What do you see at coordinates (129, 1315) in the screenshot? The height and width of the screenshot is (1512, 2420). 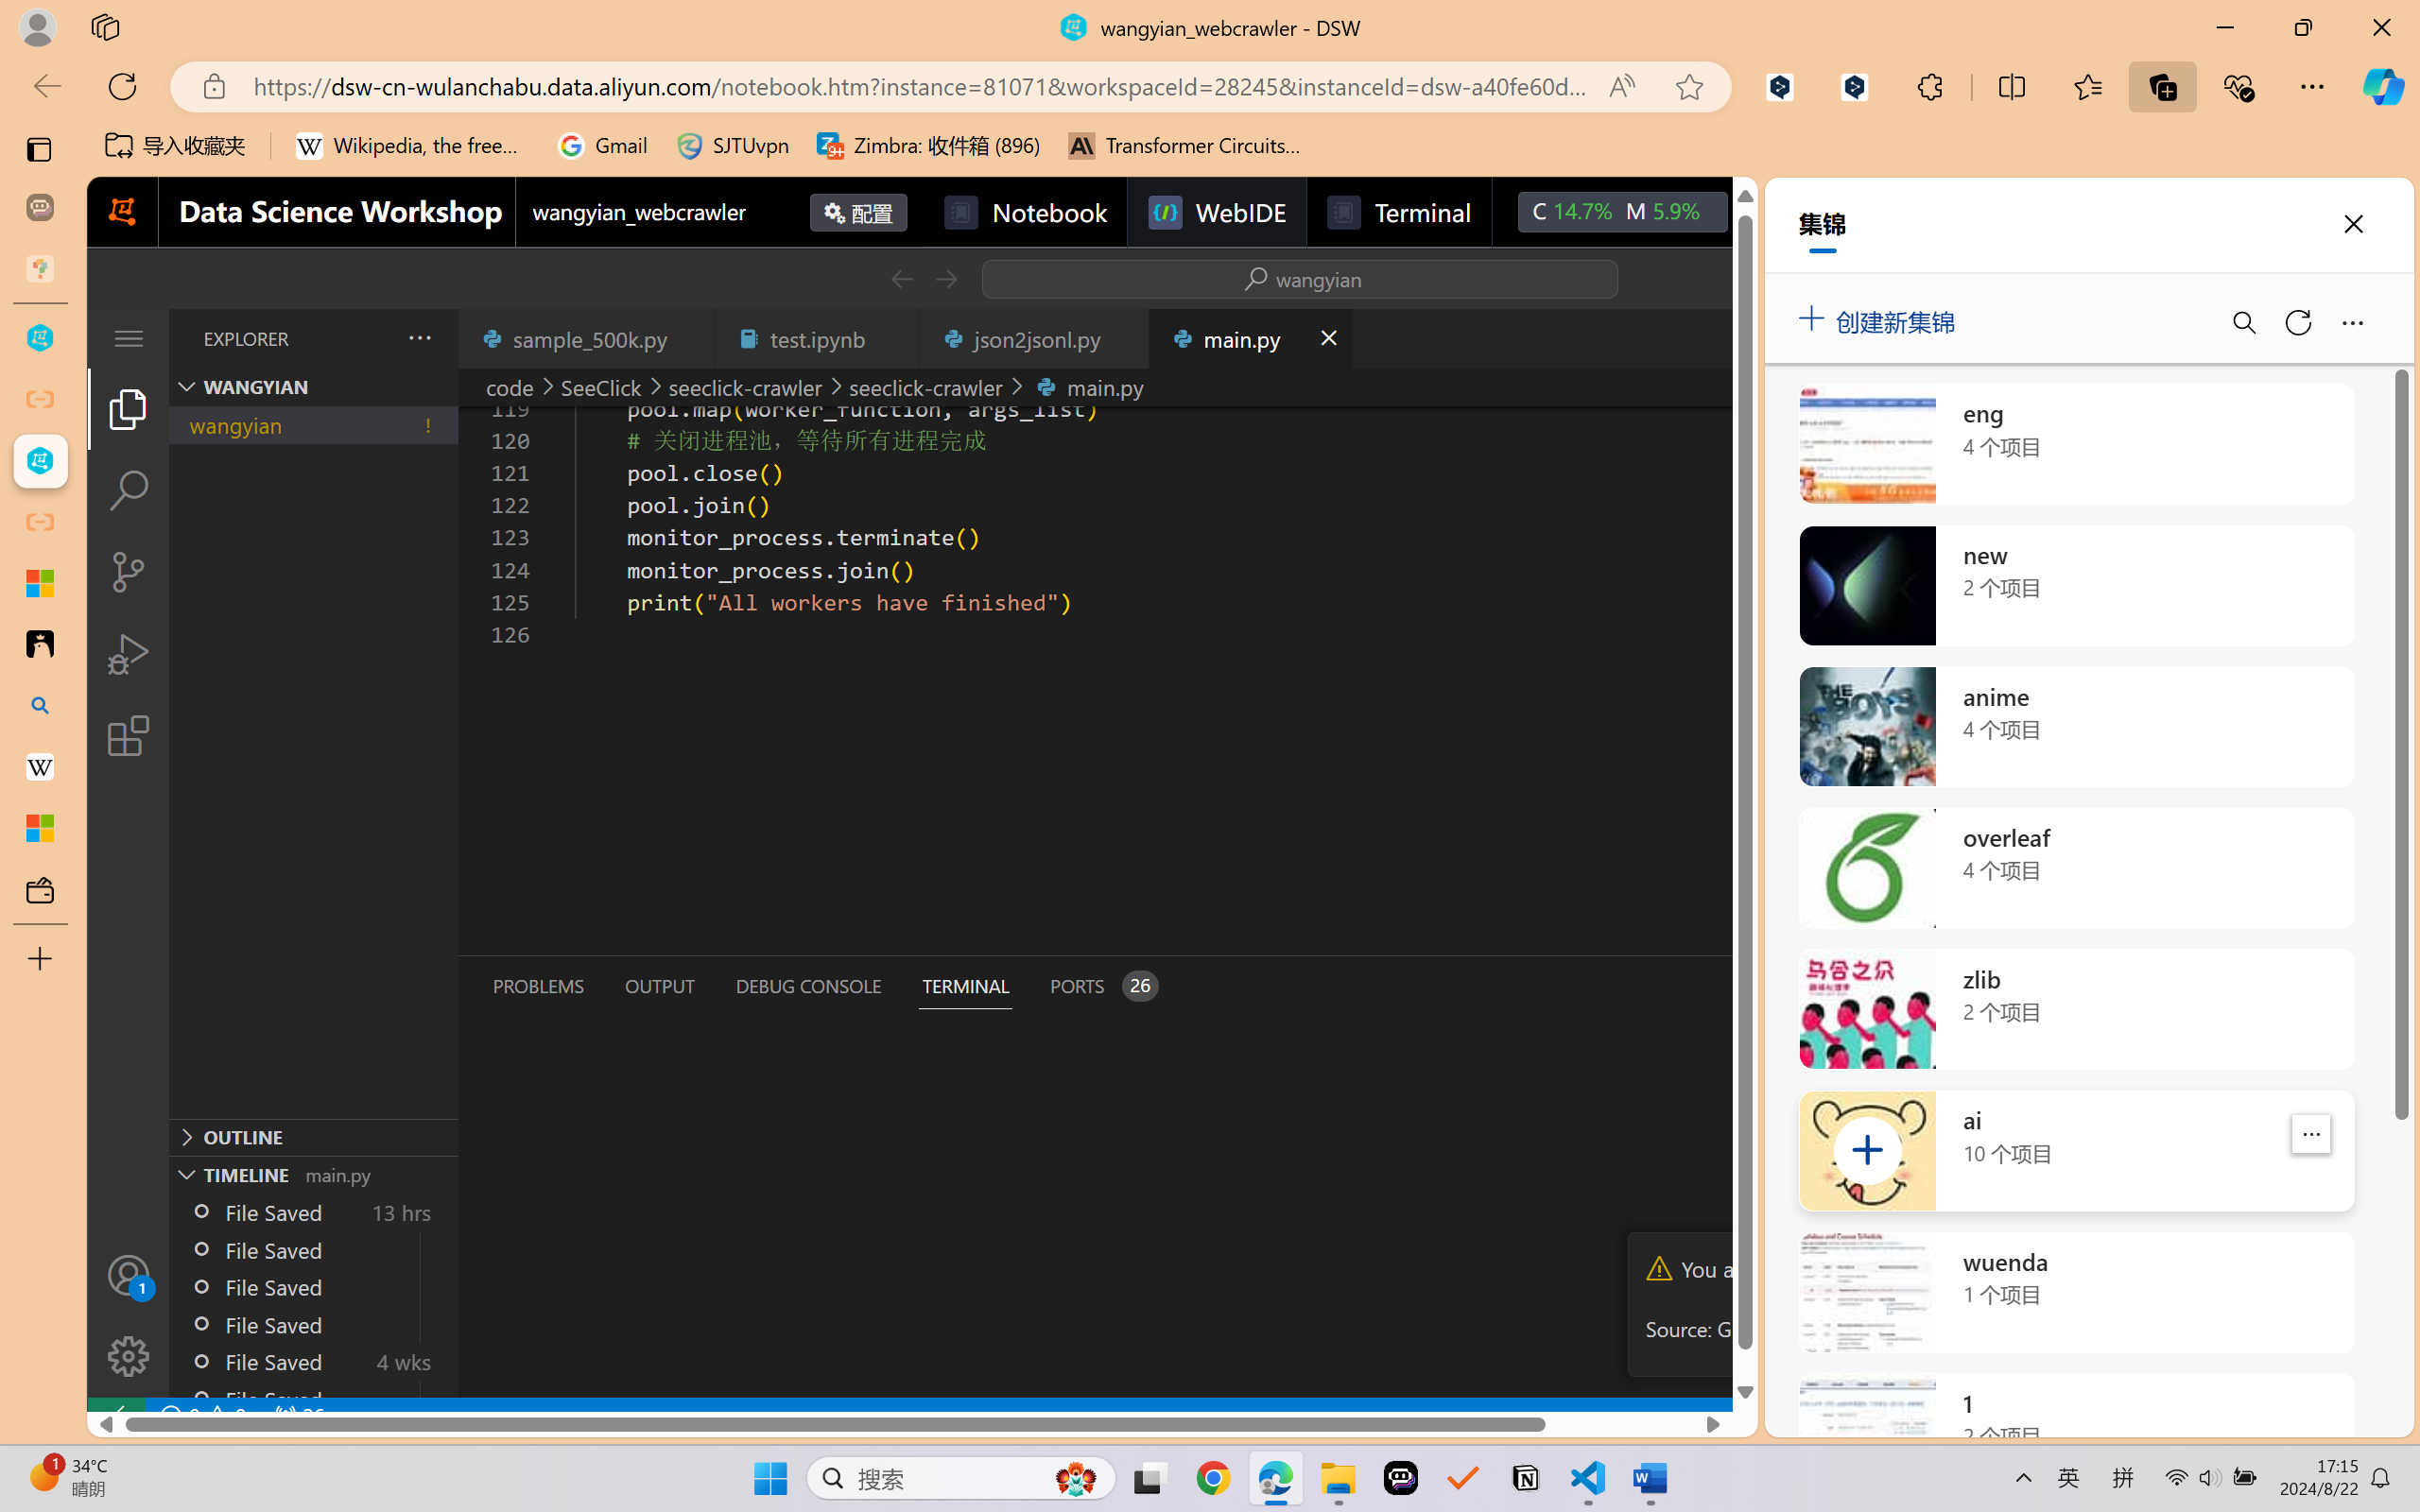 I see `Manage` at bounding box center [129, 1315].